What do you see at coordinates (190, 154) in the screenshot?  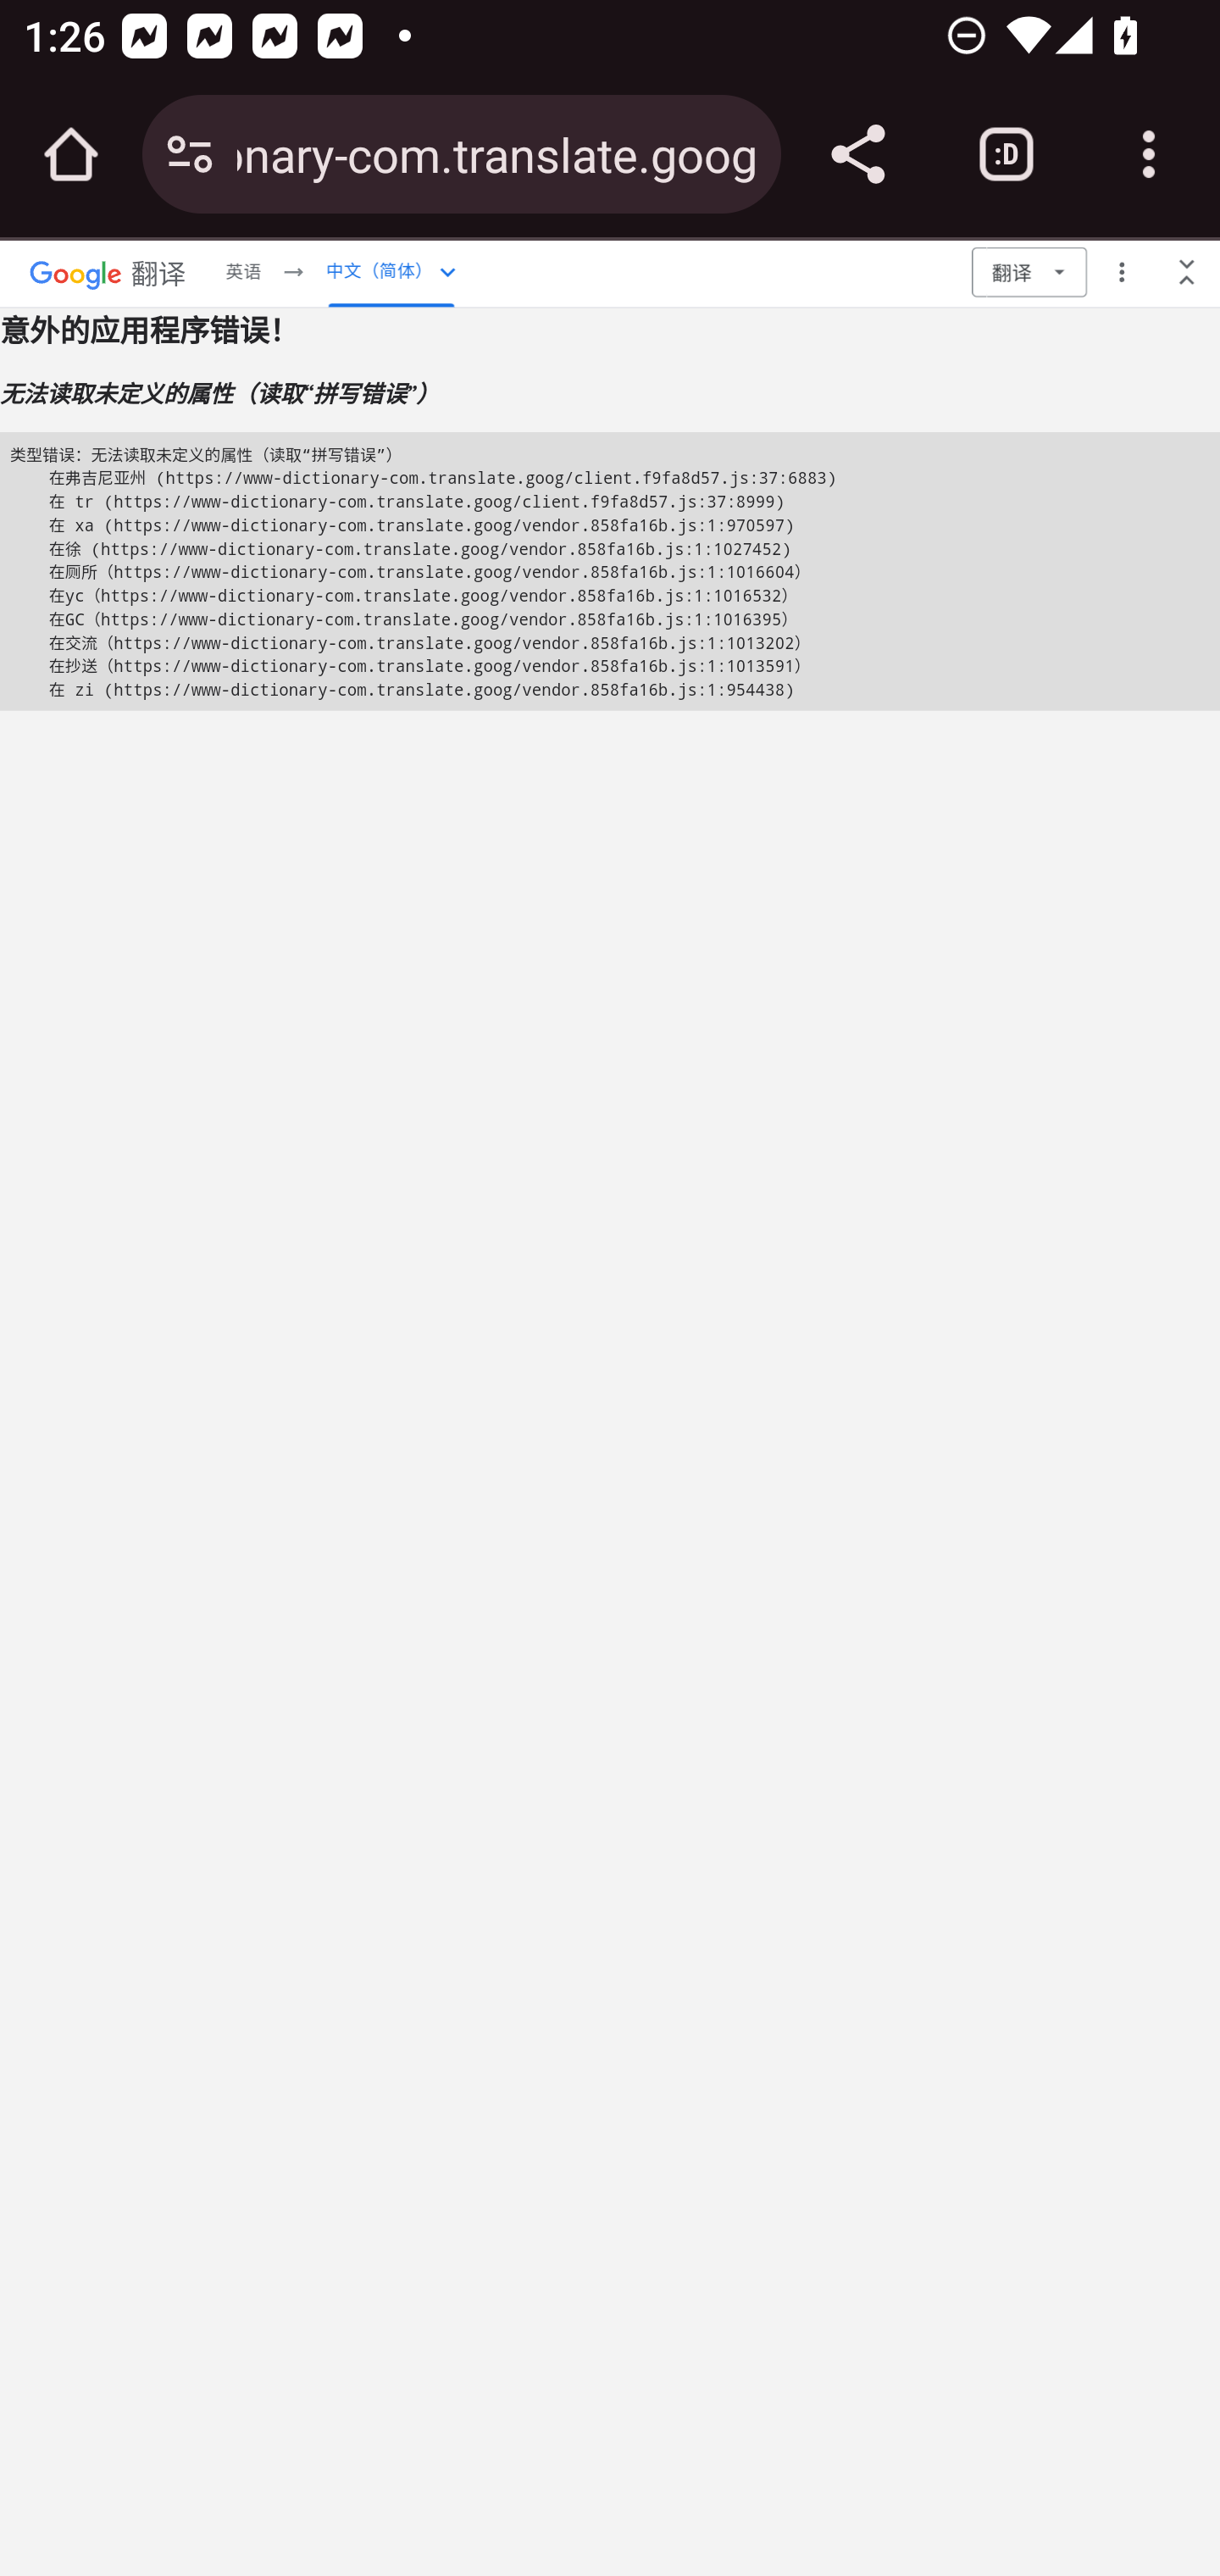 I see `Connection is secure` at bounding box center [190, 154].